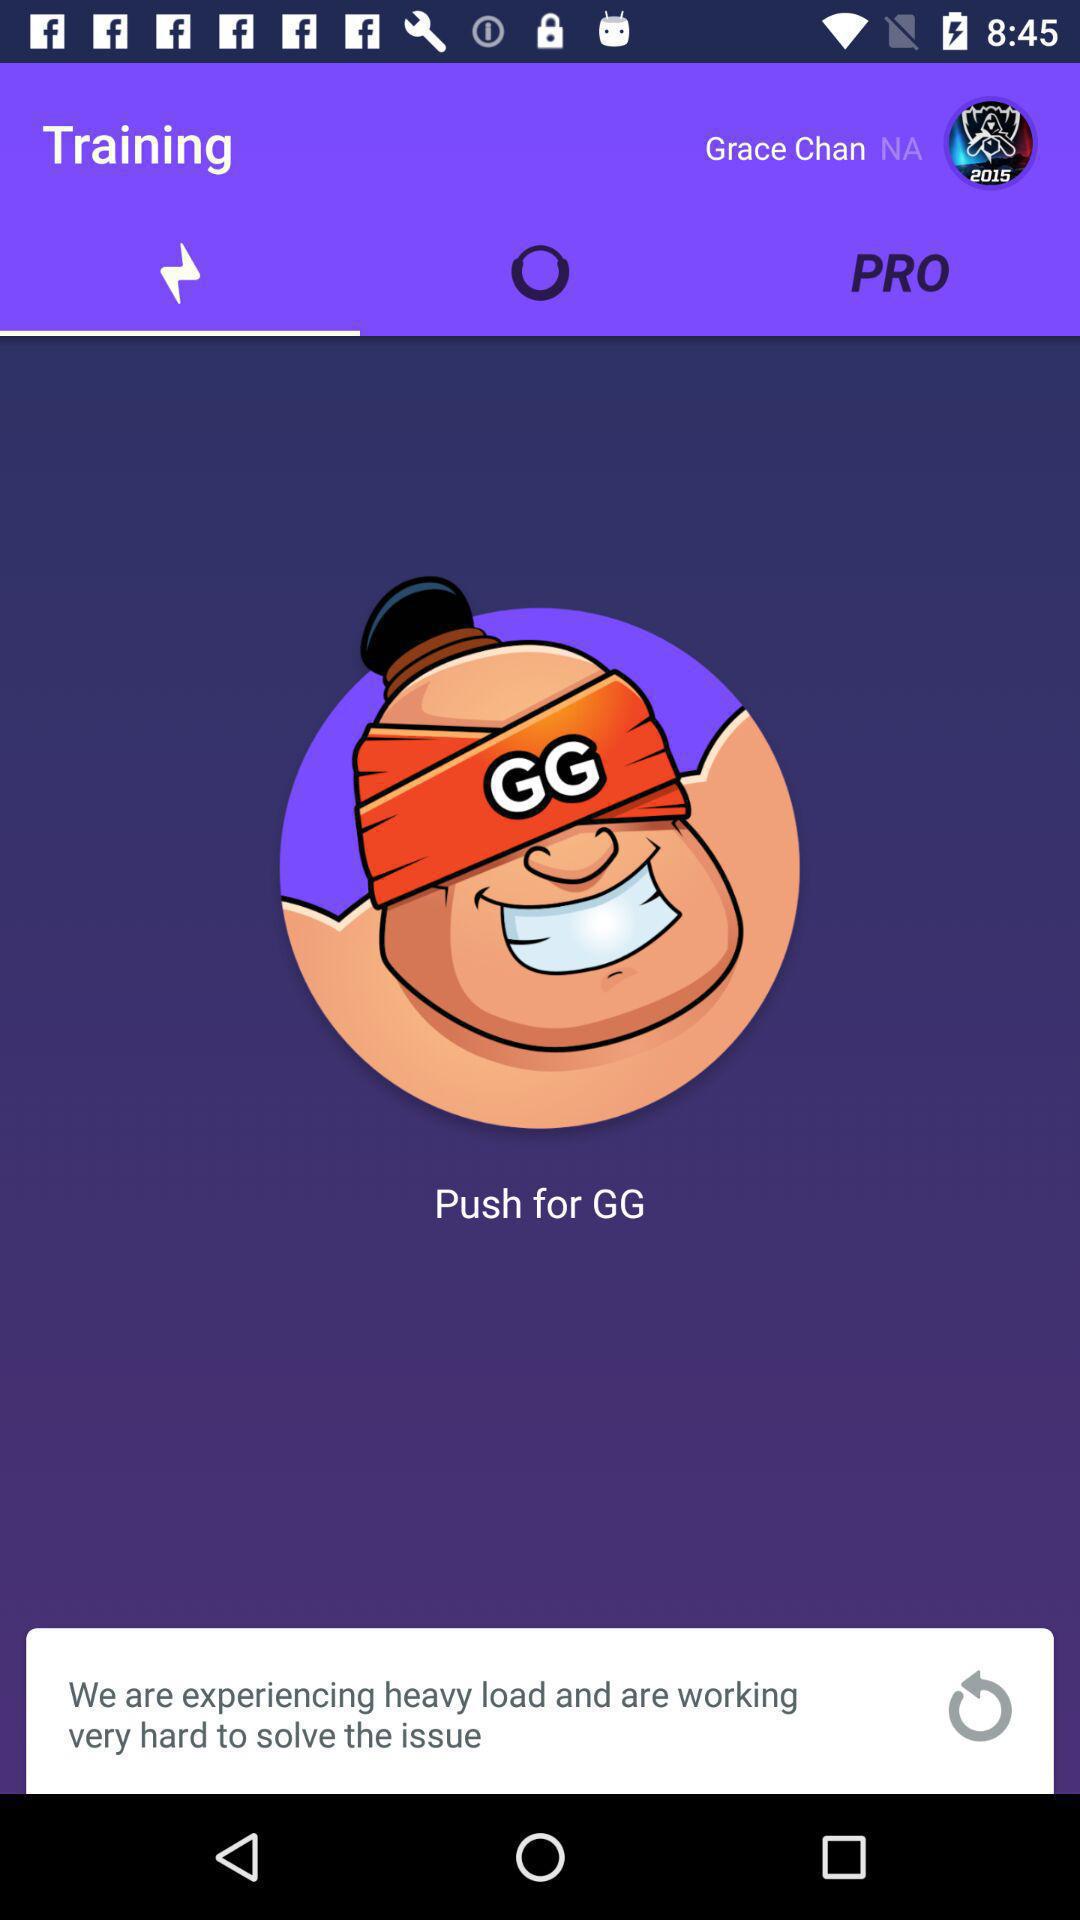  What do you see at coordinates (980, 1706) in the screenshot?
I see `turn off the item to the right of the we are experiencing item` at bounding box center [980, 1706].